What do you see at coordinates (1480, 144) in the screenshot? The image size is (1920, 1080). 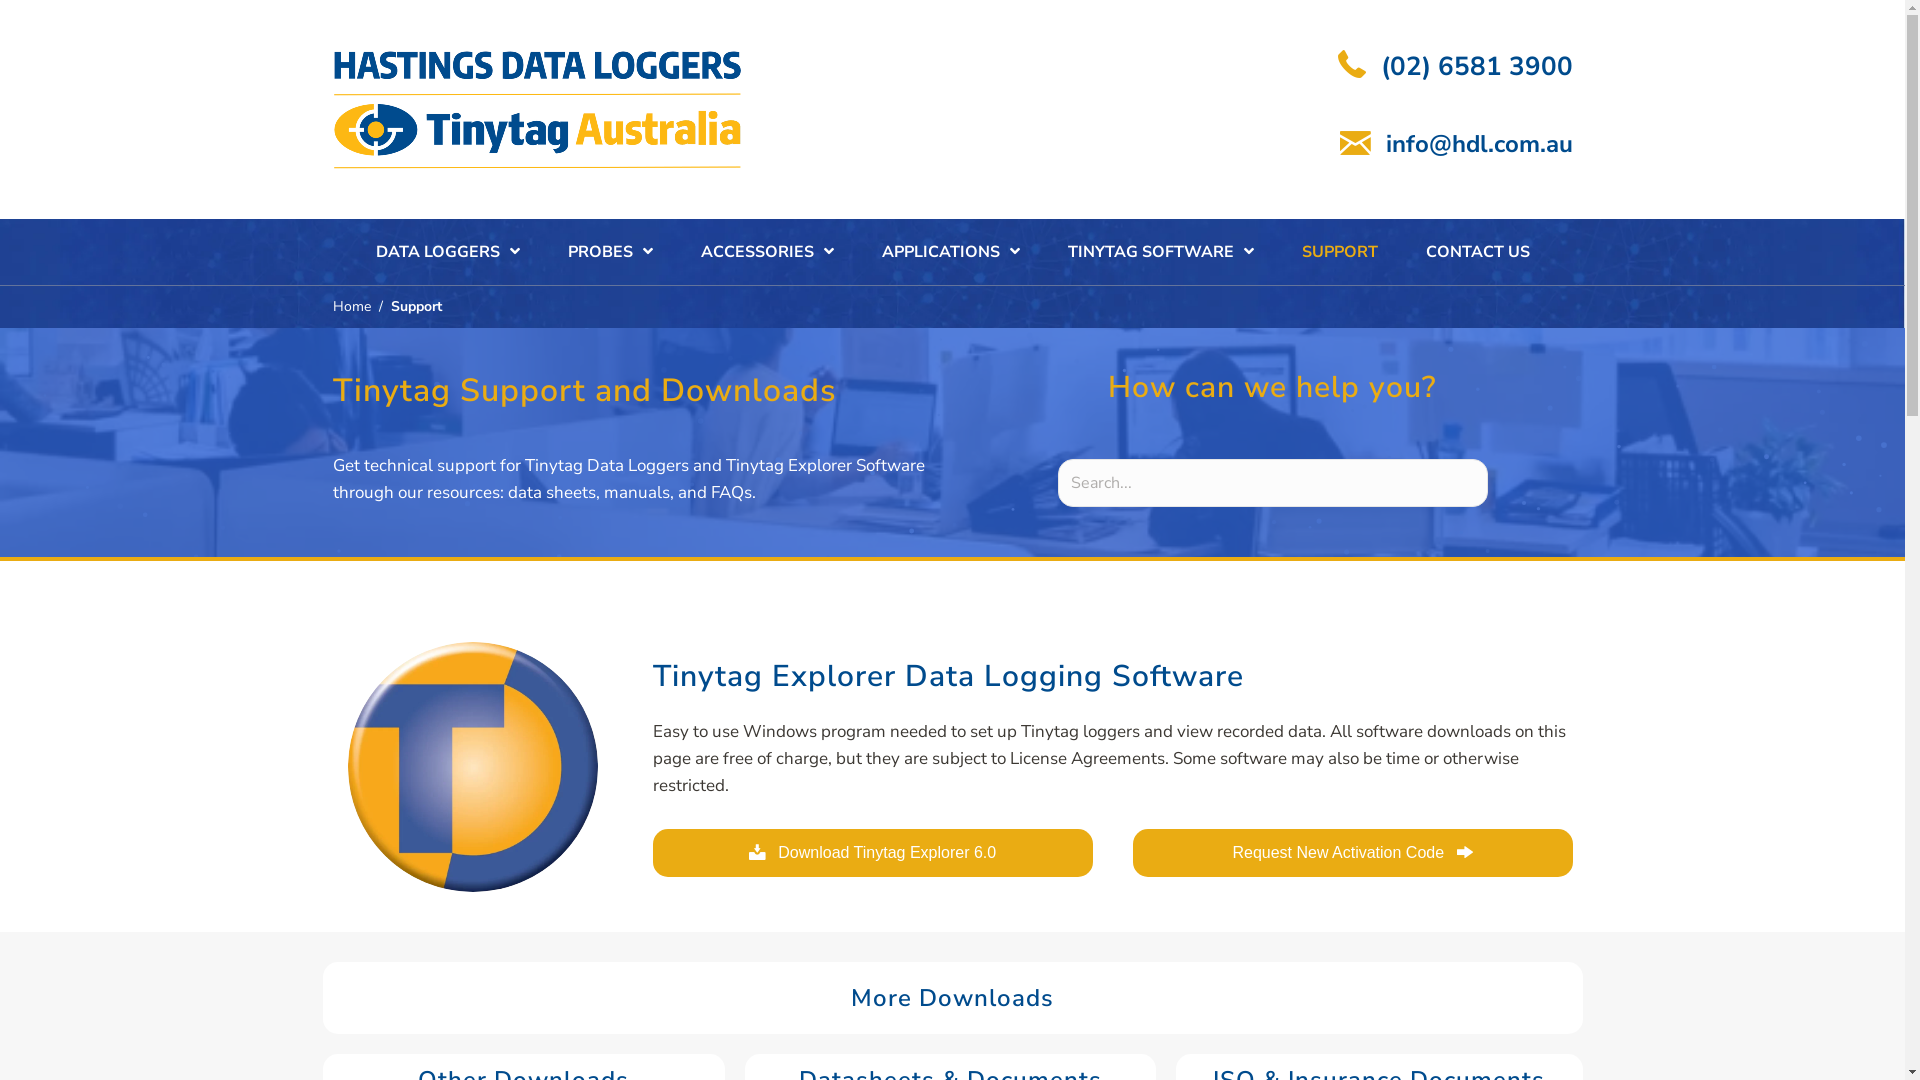 I see `info@hdl.com.au` at bounding box center [1480, 144].